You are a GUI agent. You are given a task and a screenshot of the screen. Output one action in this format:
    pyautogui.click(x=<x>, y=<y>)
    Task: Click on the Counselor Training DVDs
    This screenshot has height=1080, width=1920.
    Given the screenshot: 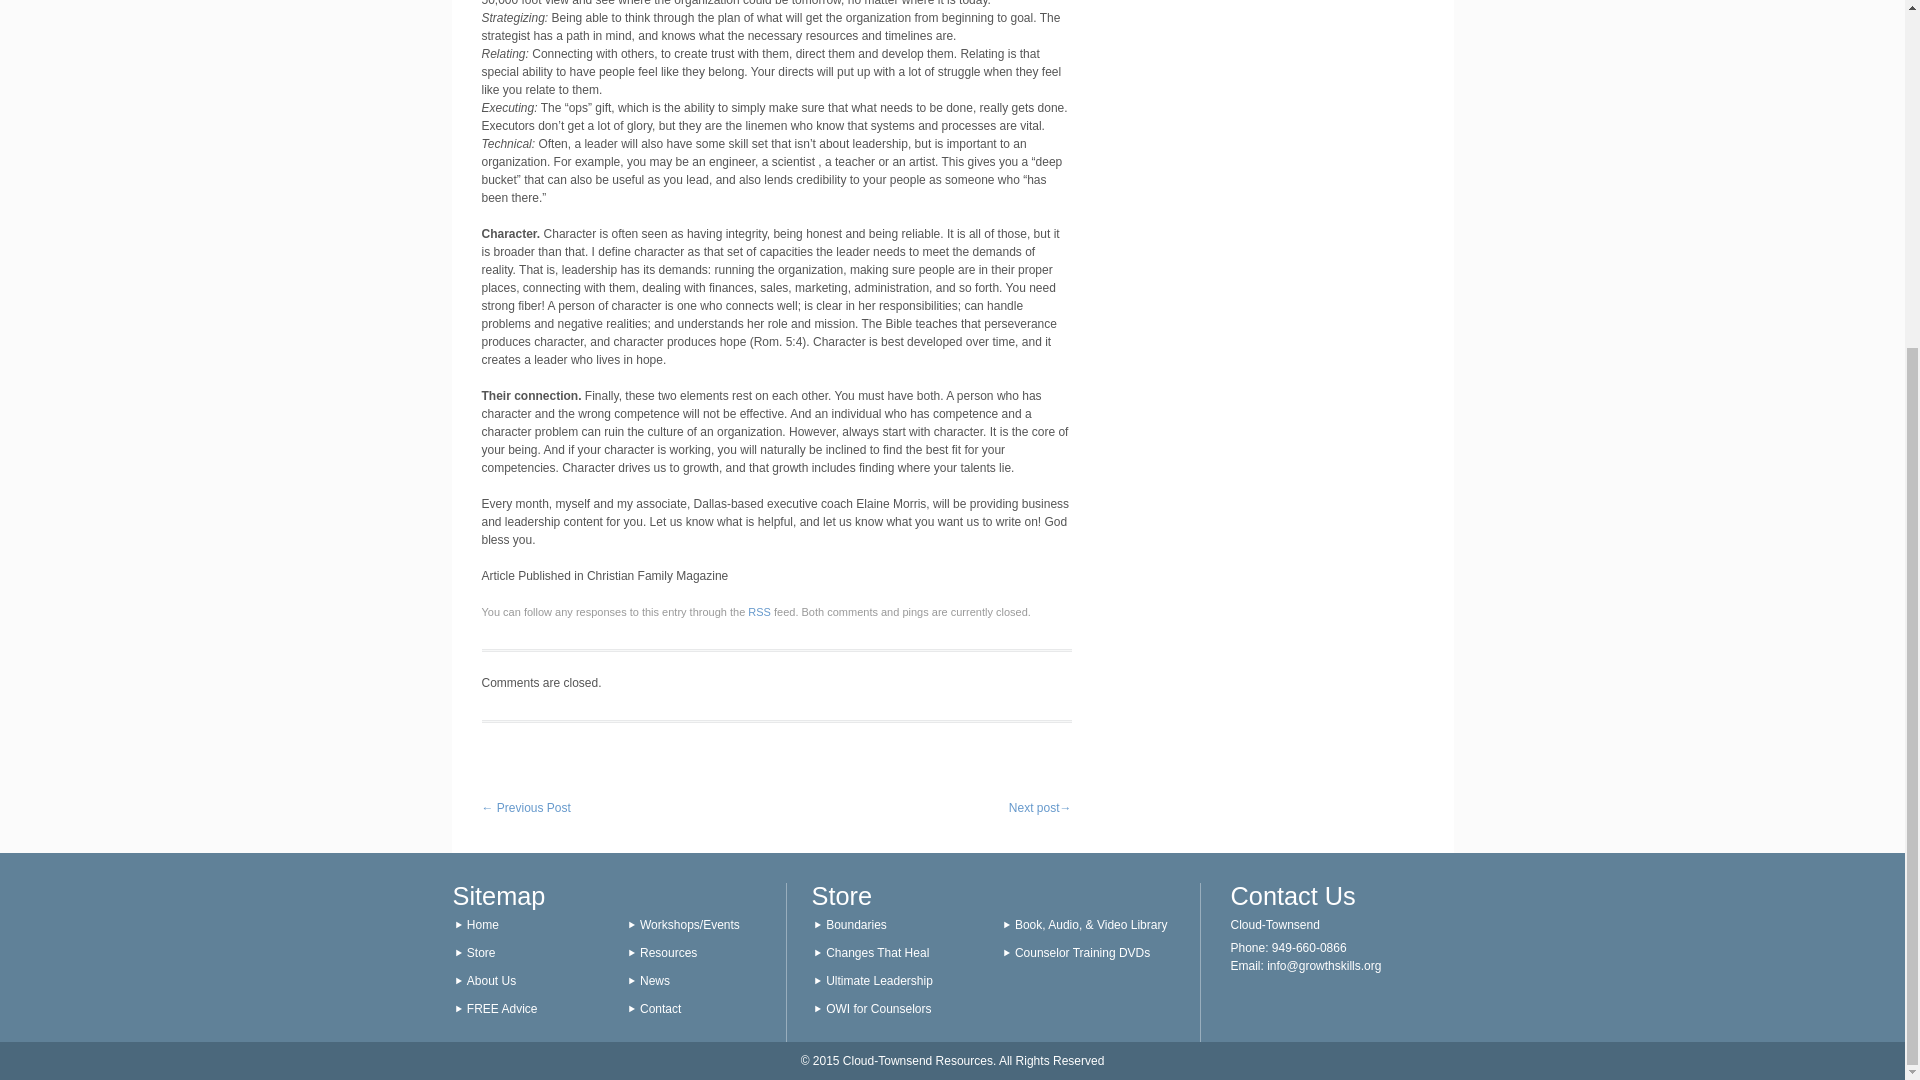 What is the action you would take?
    pyautogui.click(x=1088, y=952)
    